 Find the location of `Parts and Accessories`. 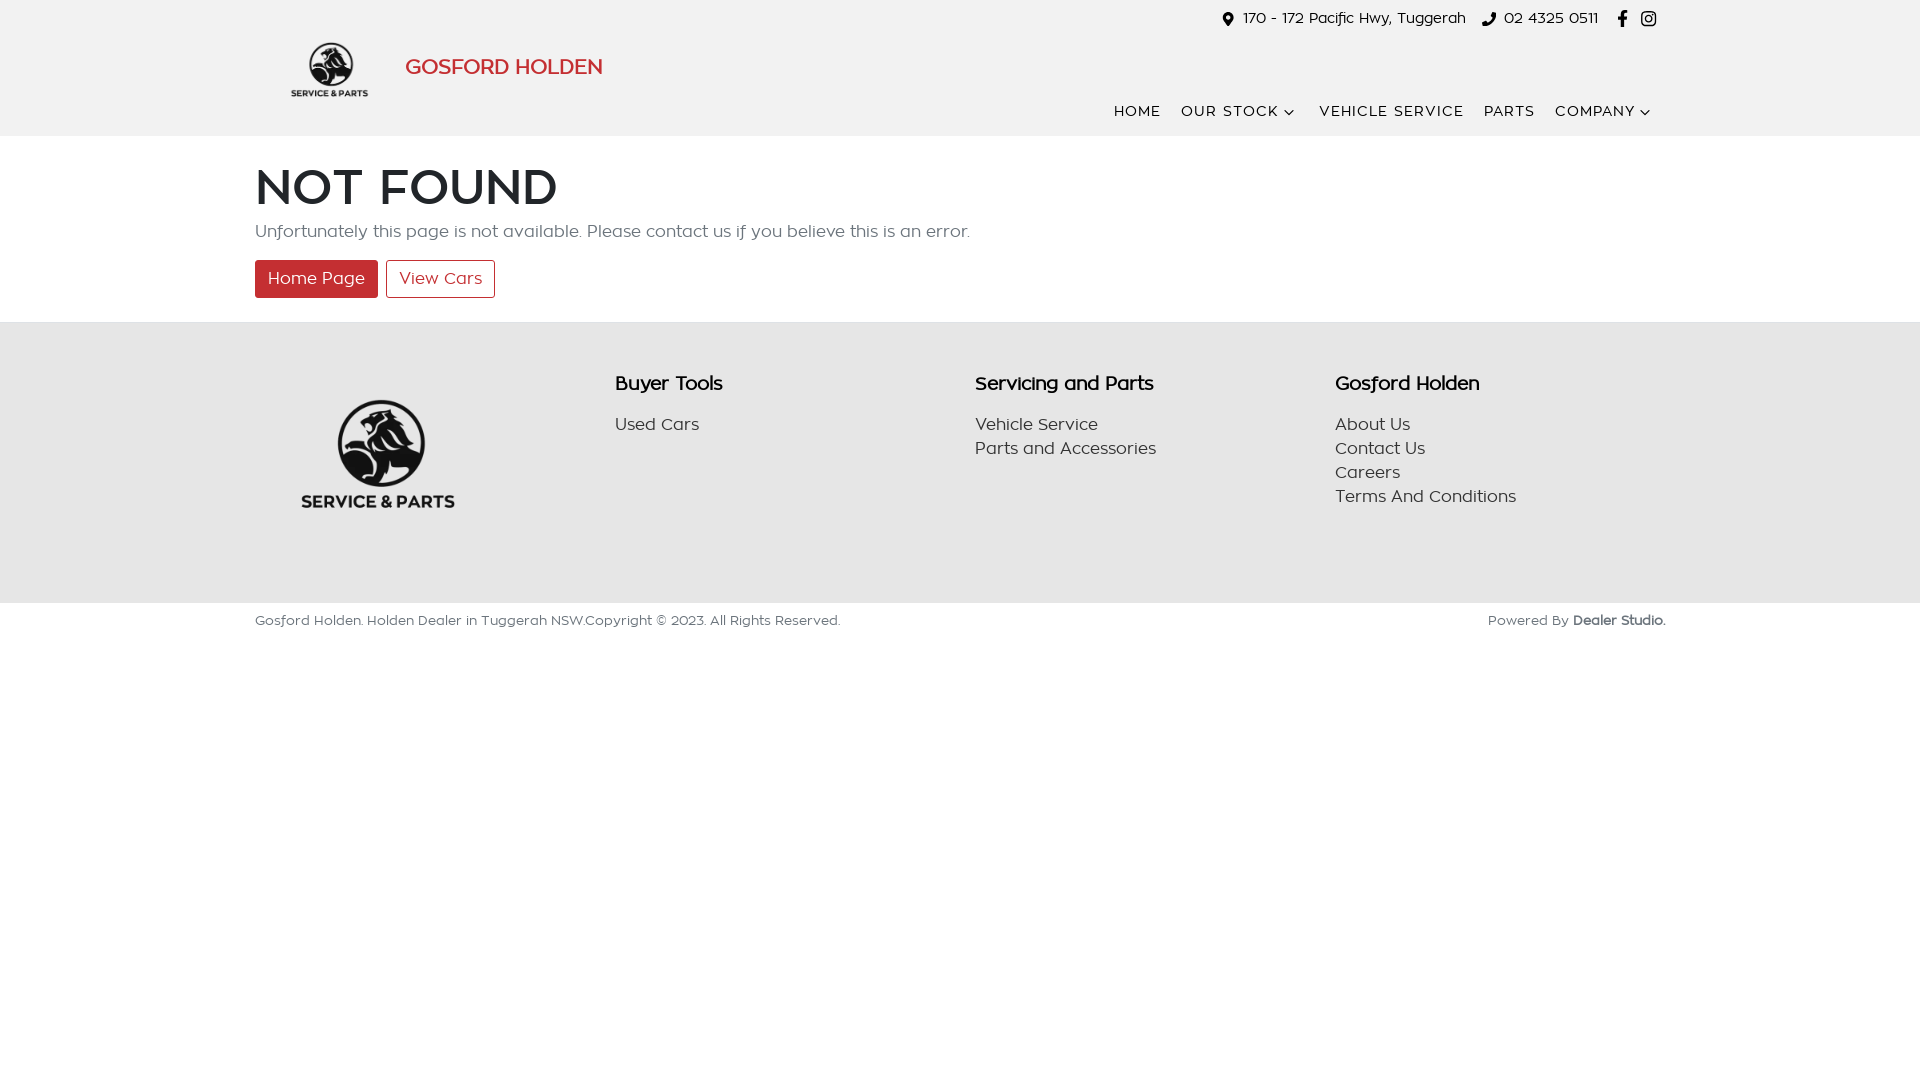

Parts and Accessories is located at coordinates (1066, 449).